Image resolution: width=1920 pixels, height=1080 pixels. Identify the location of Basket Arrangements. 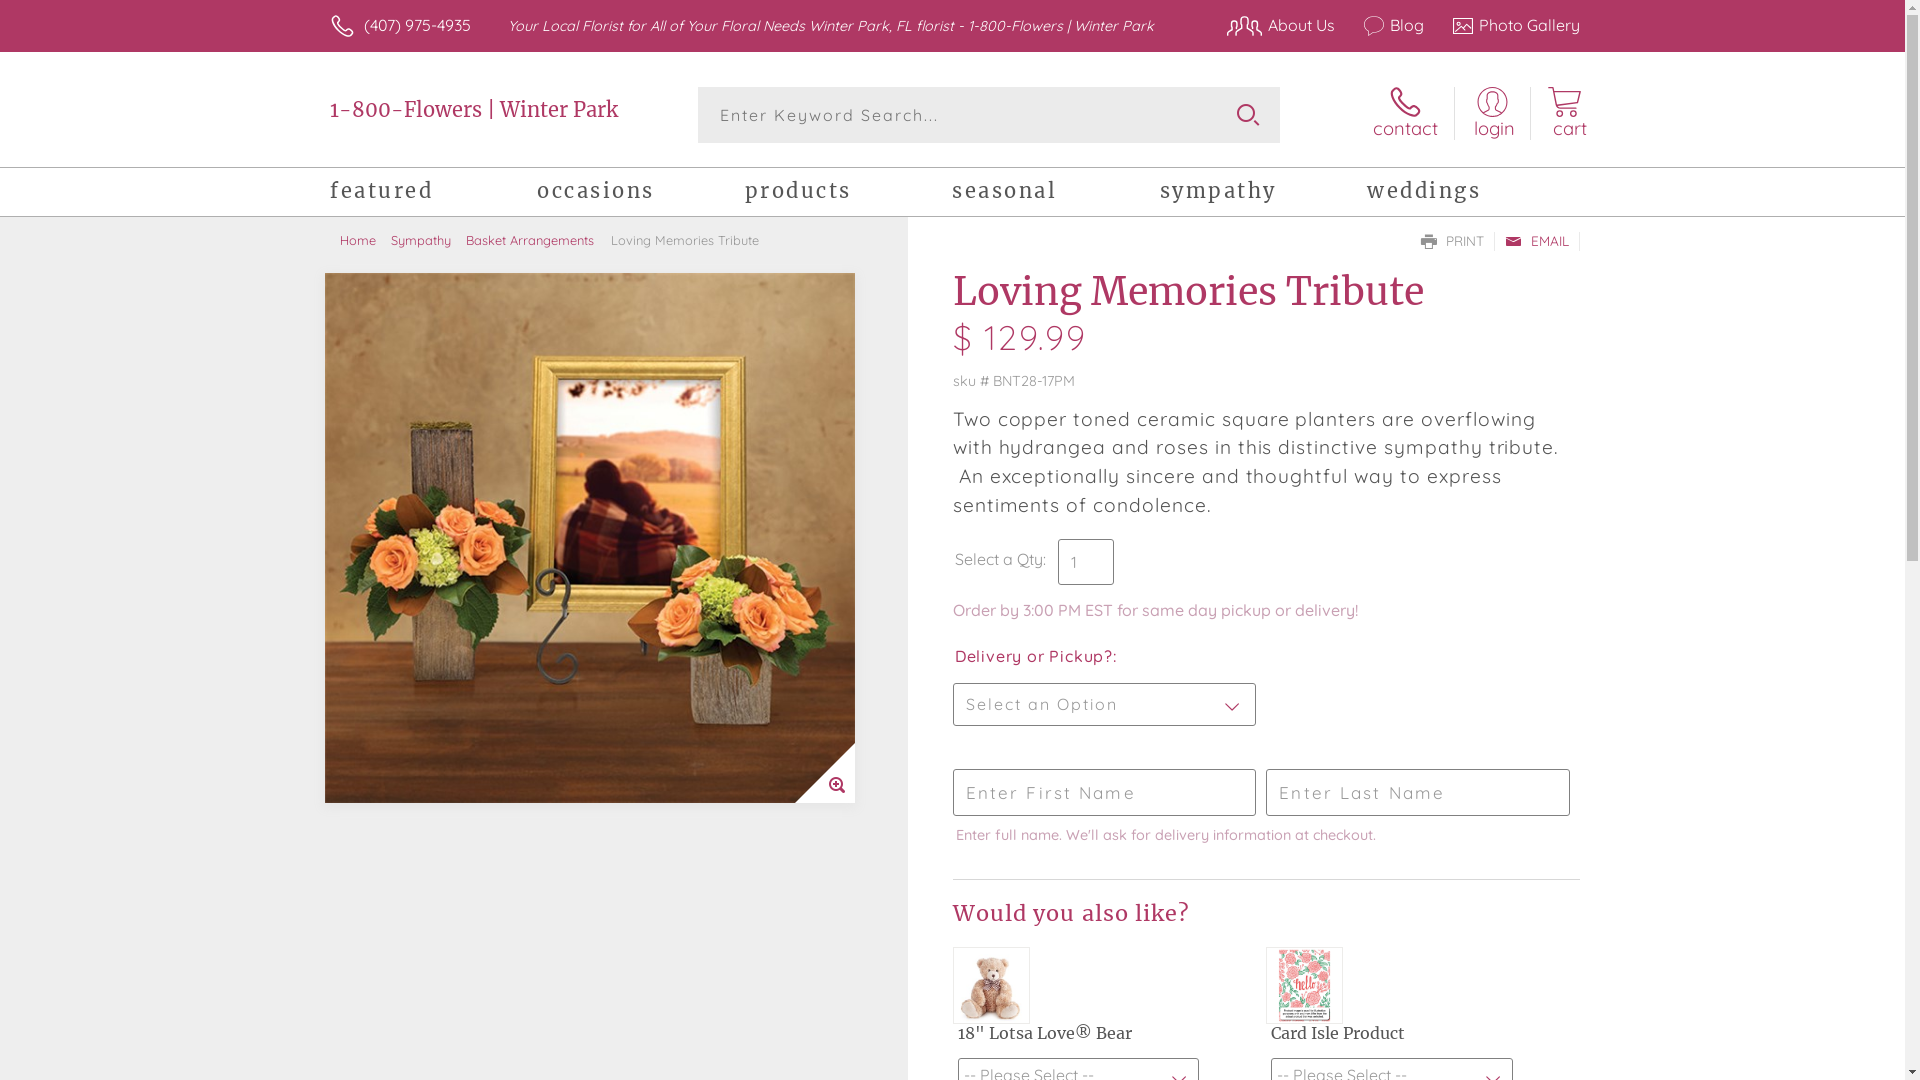
(538, 240).